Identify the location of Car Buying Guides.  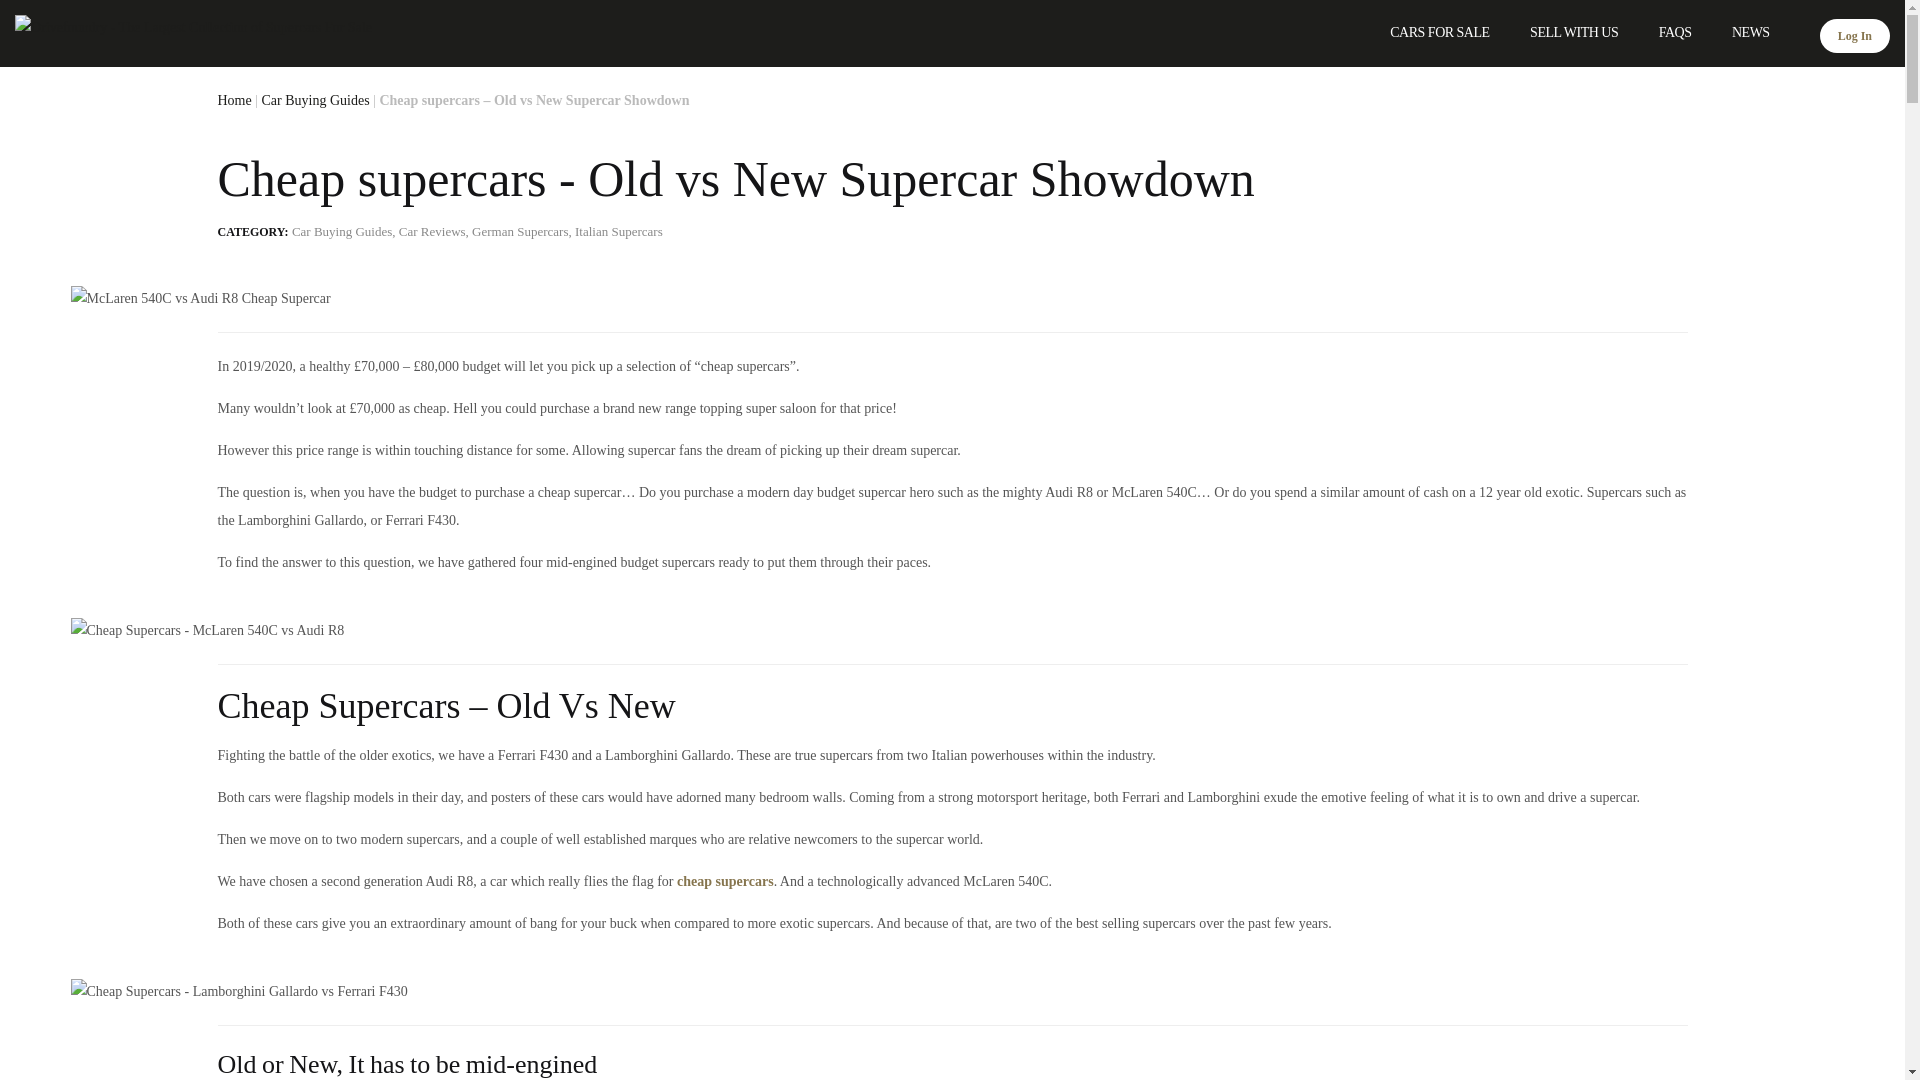
(341, 230).